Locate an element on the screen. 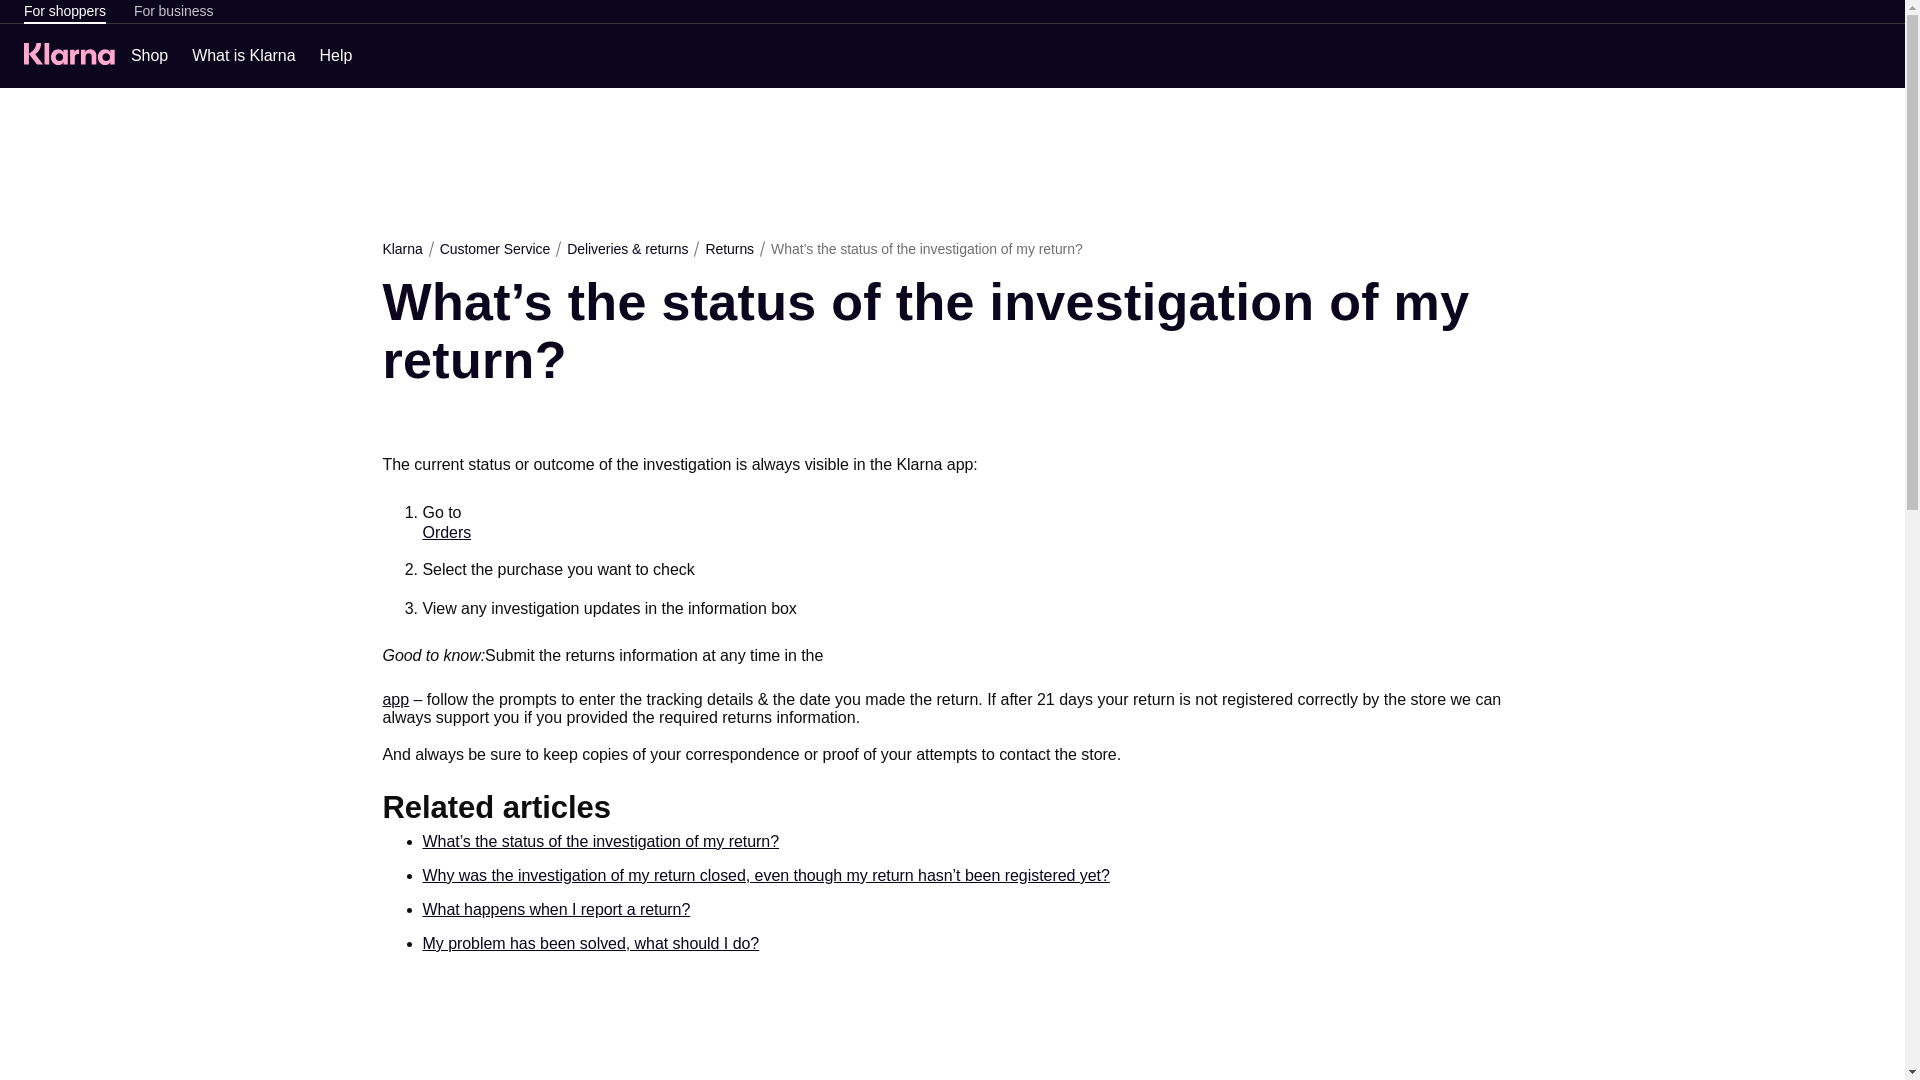  For shoppers is located at coordinates (64, 12).